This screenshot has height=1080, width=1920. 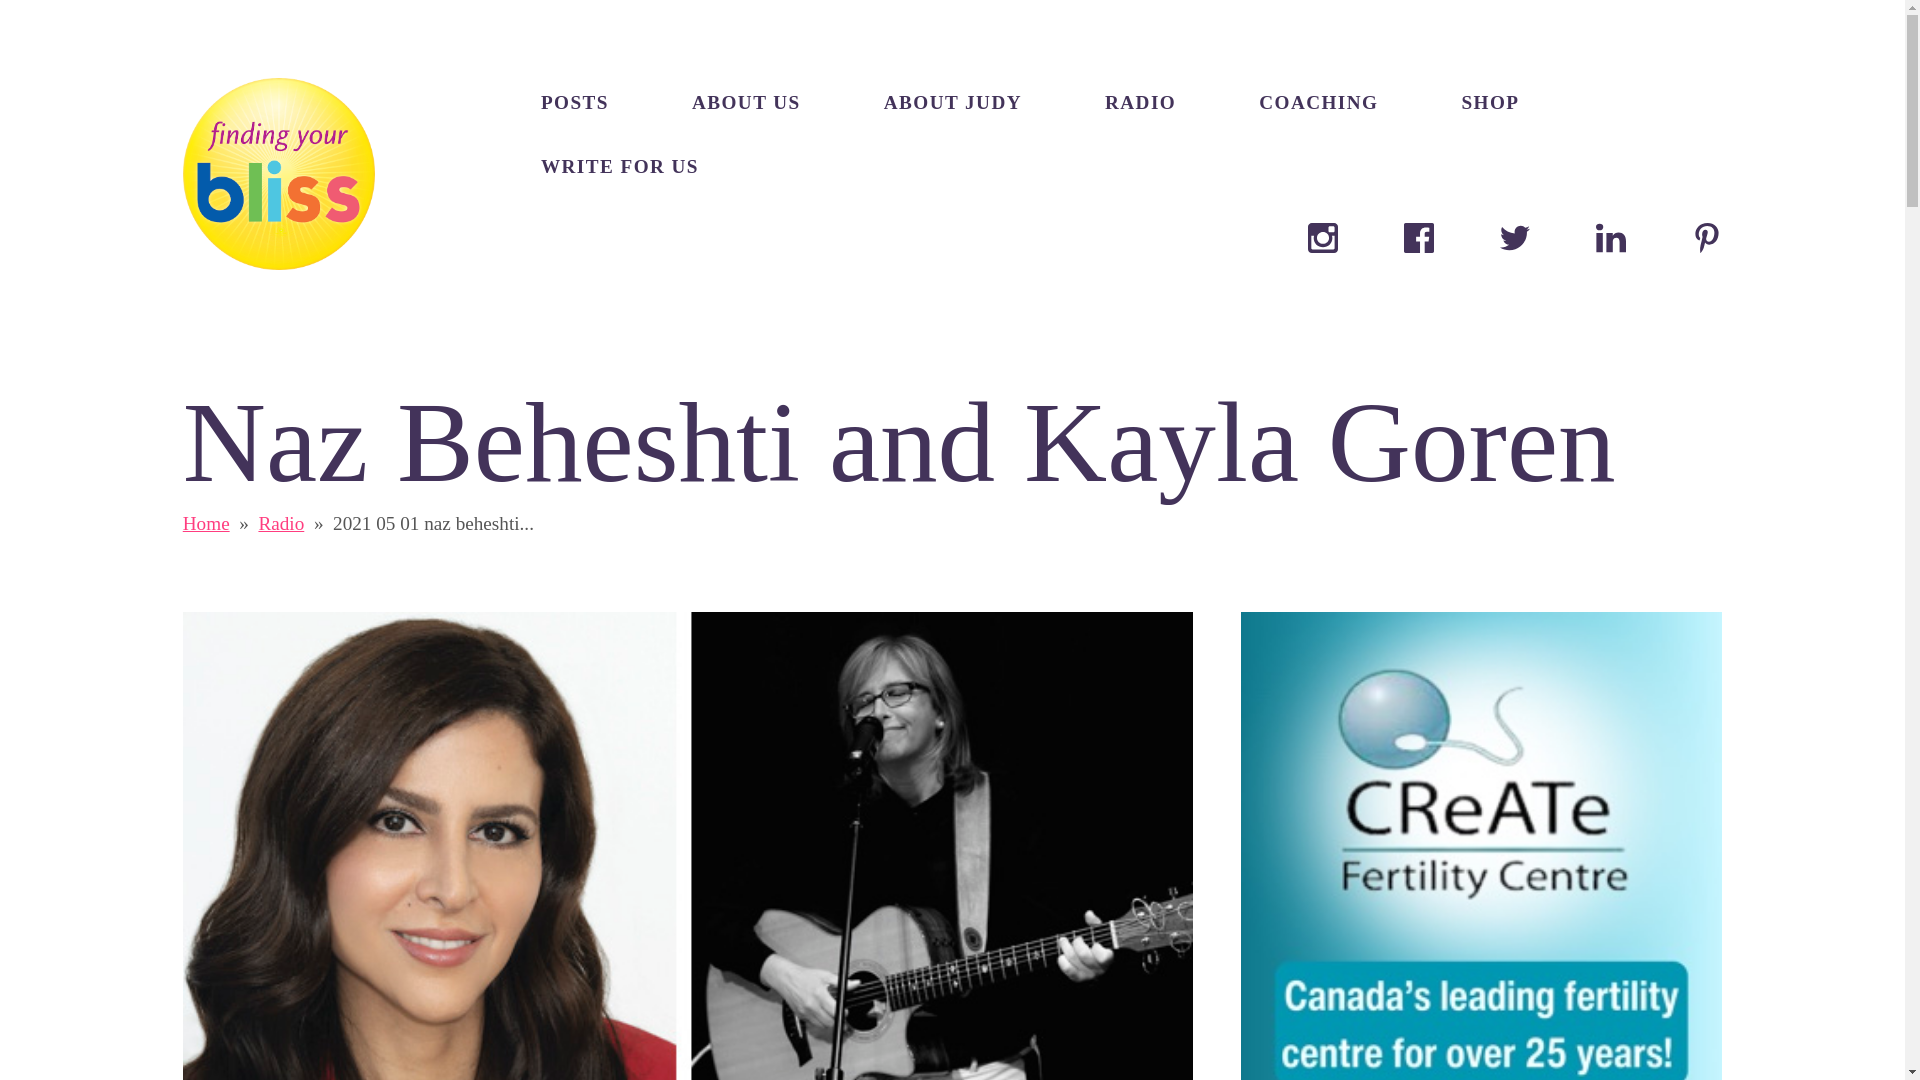 What do you see at coordinates (952, 102) in the screenshot?
I see `ABOUT JUDY` at bounding box center [952, 102].